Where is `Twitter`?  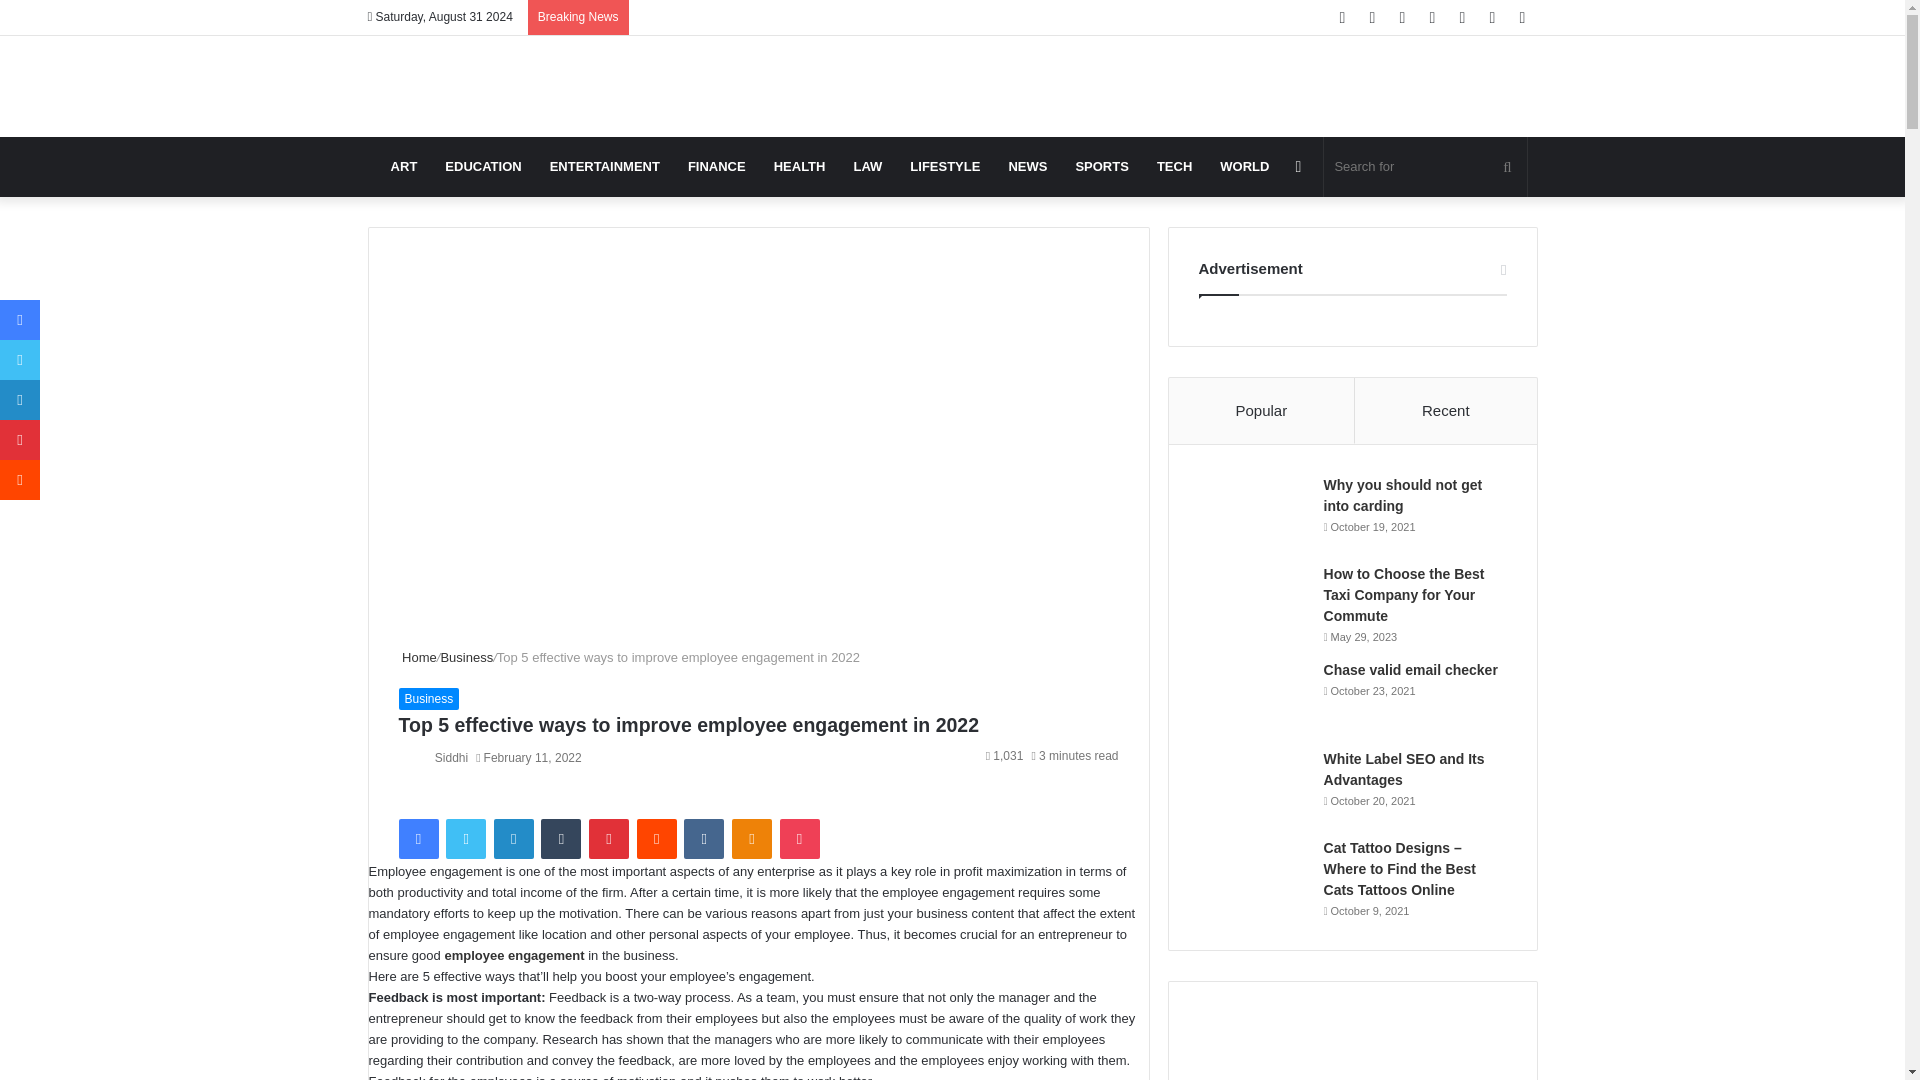
Twitter is located at coordinates (465, 838).